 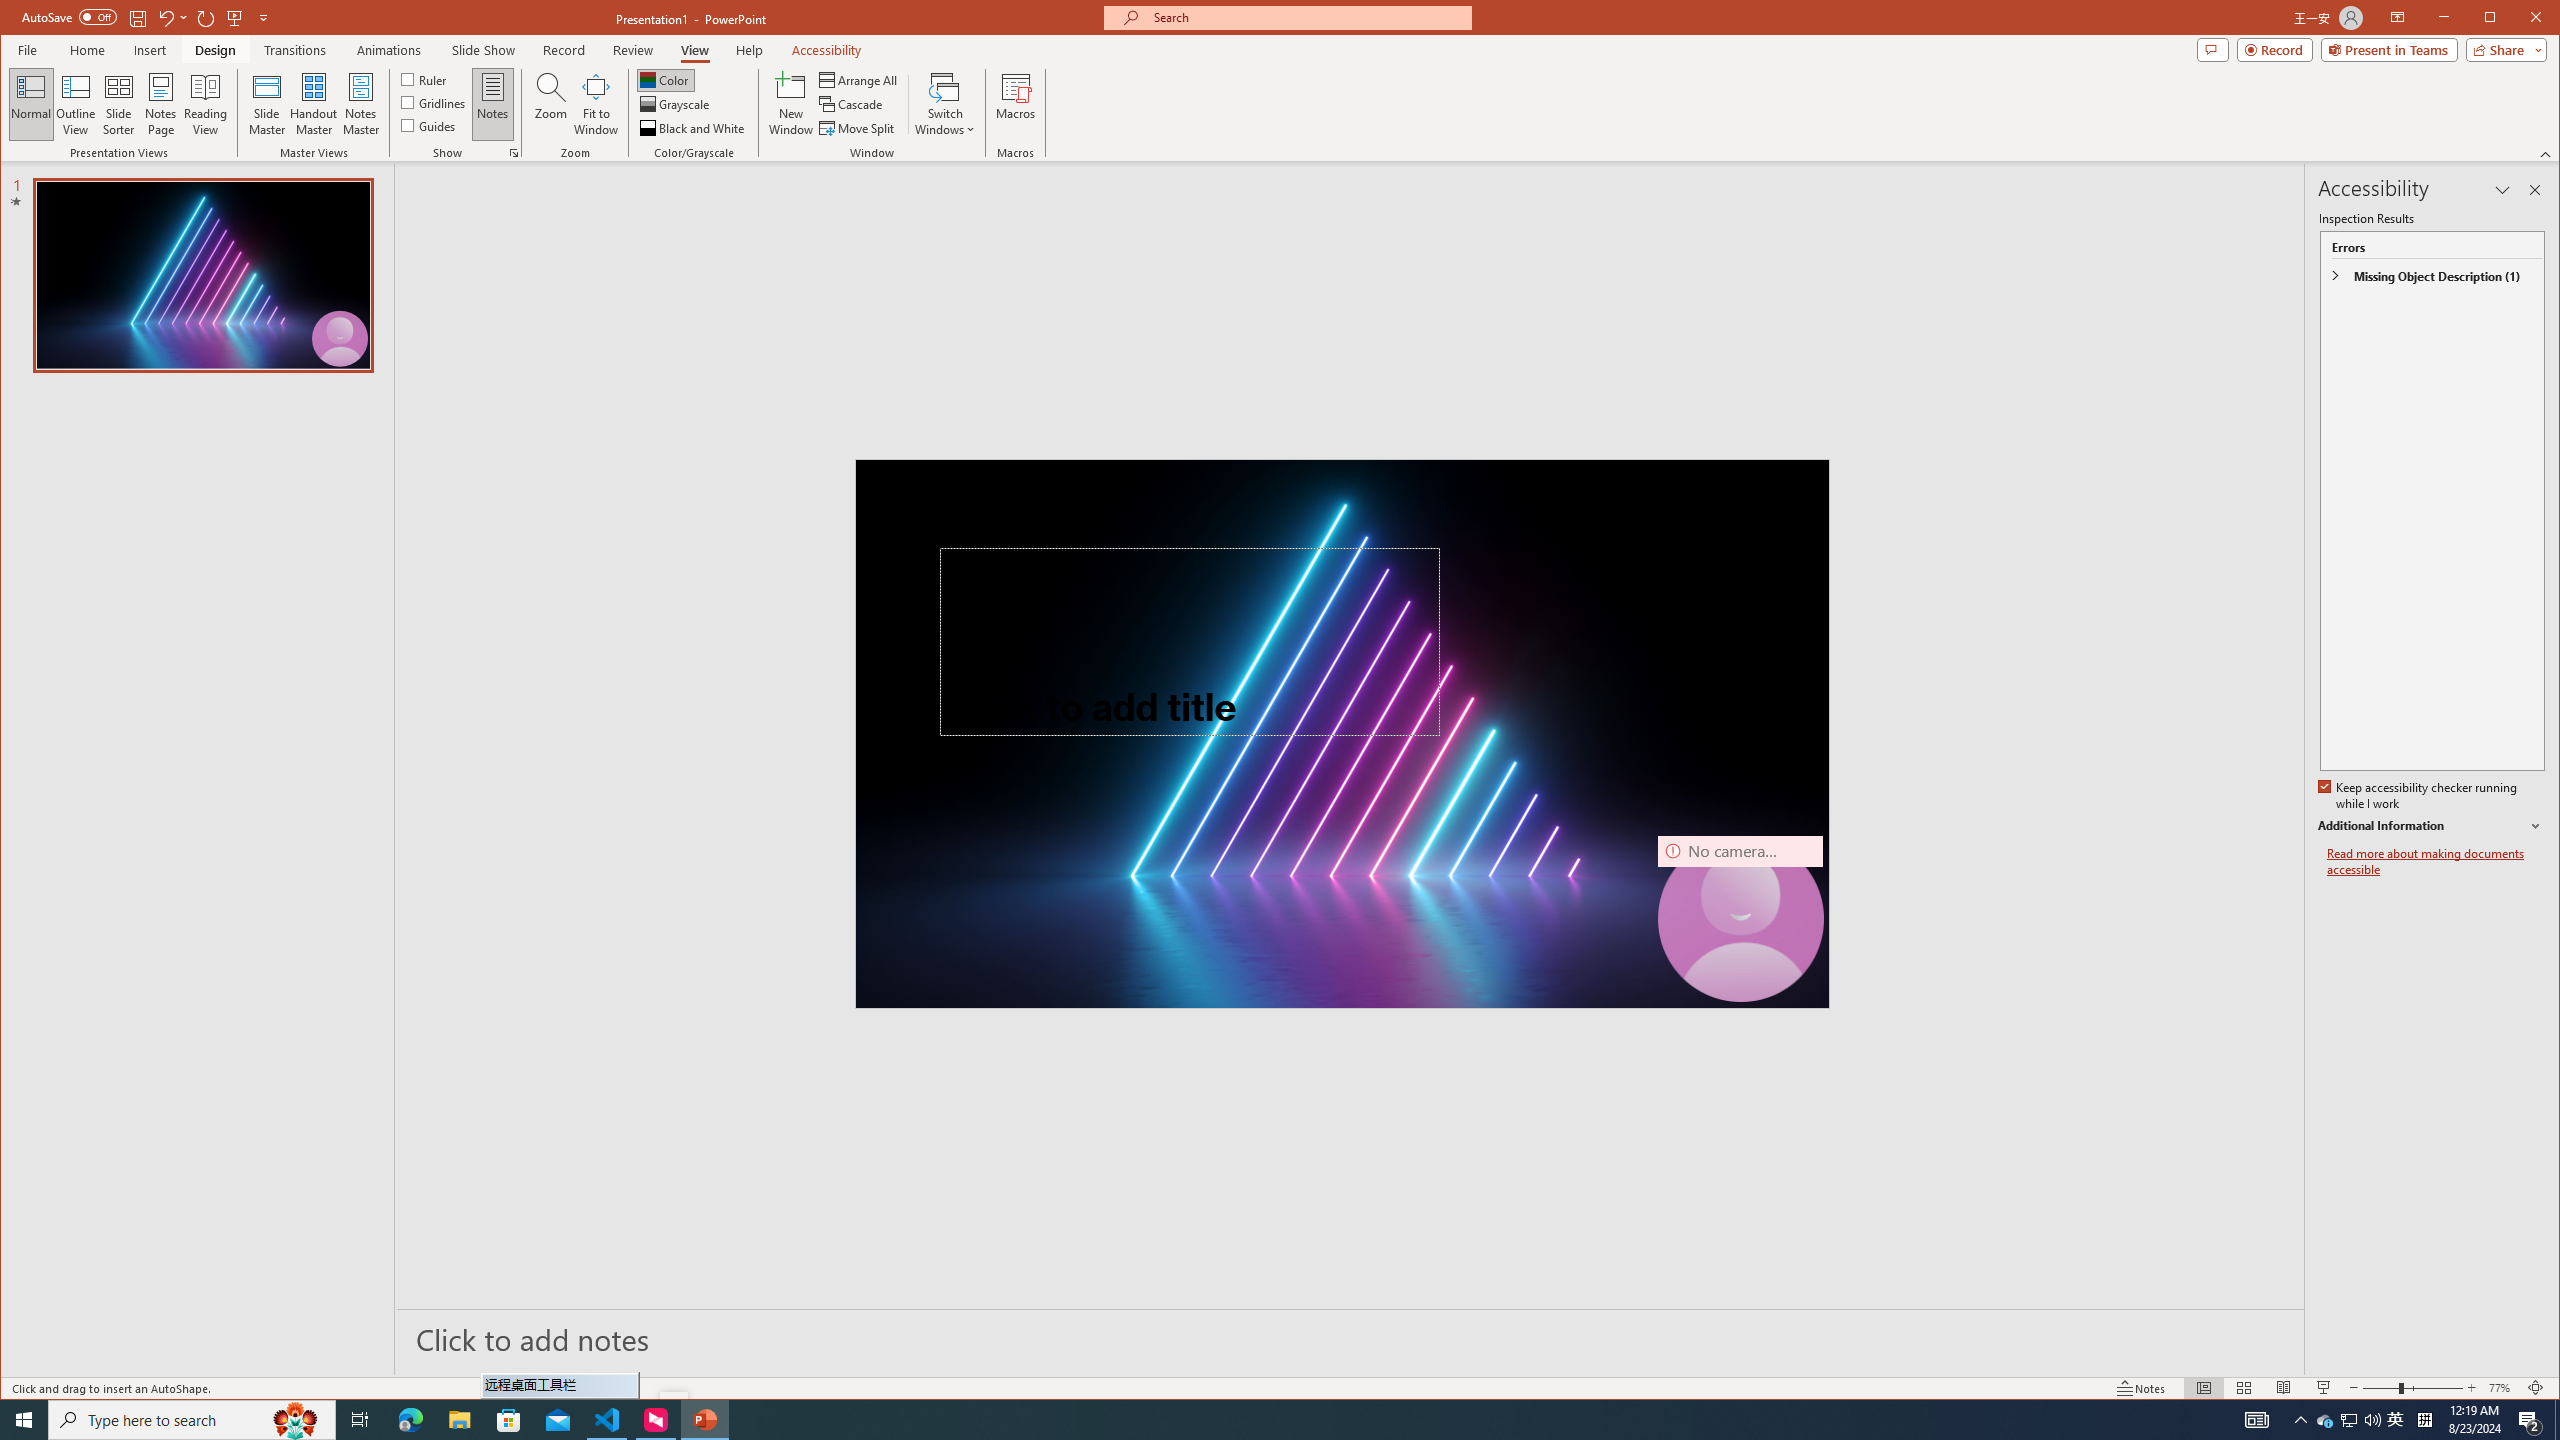 I want to click on Gridlines, so click(x=434, y=102).